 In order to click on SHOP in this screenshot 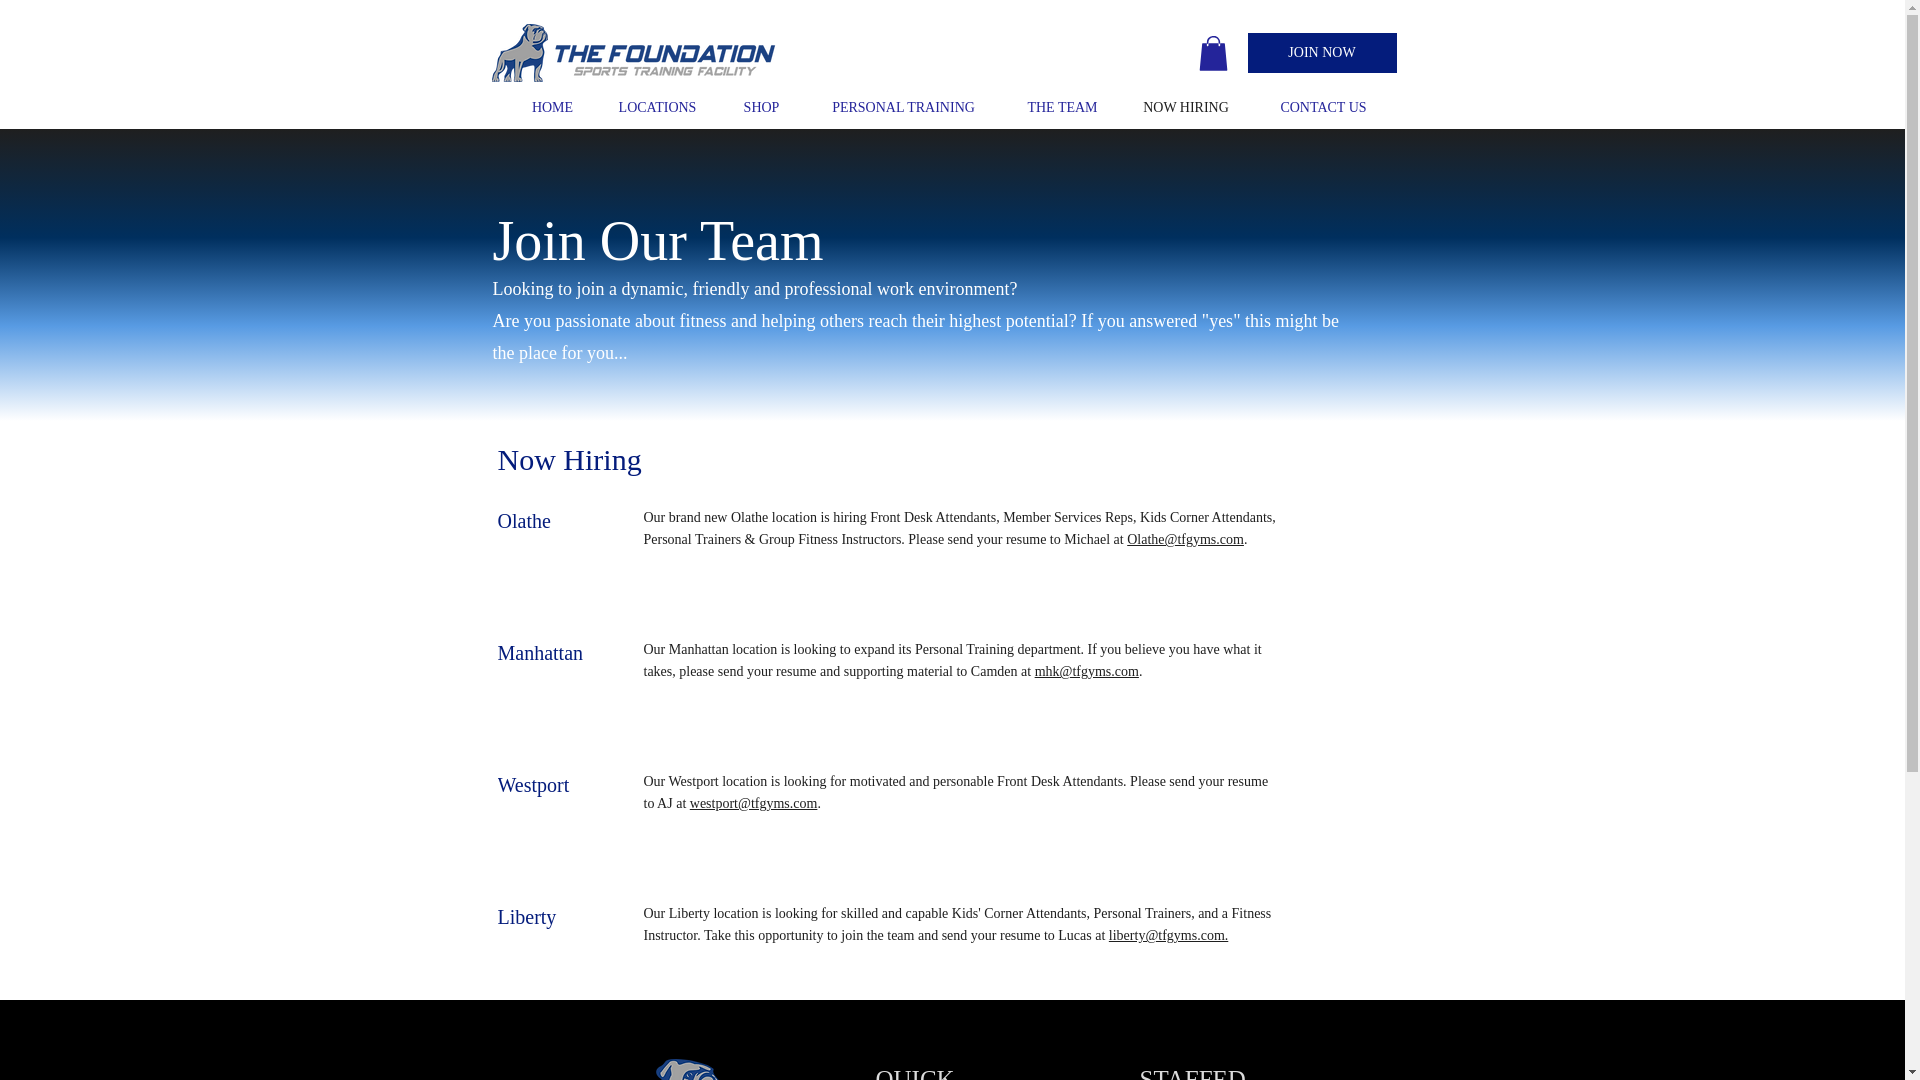, I will do `click(760, 108)`.